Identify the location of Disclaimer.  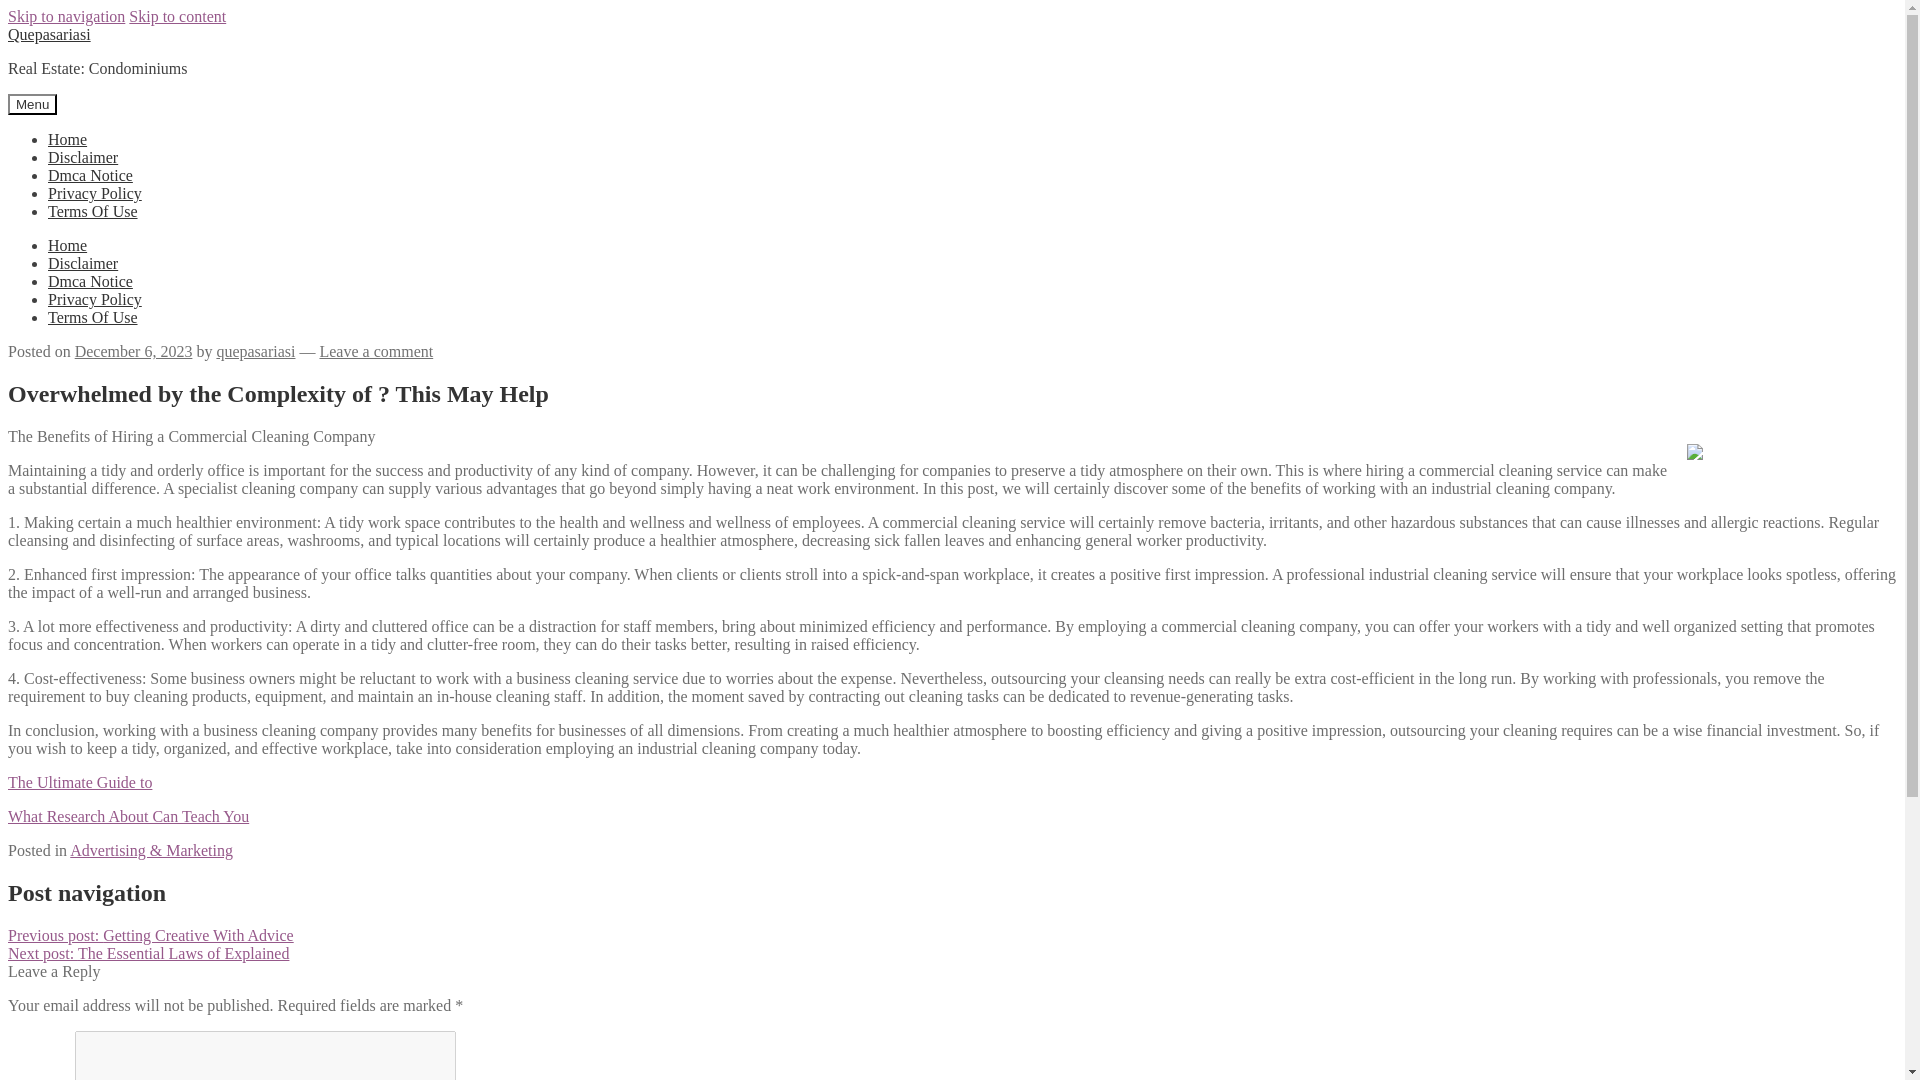
(82, 263).